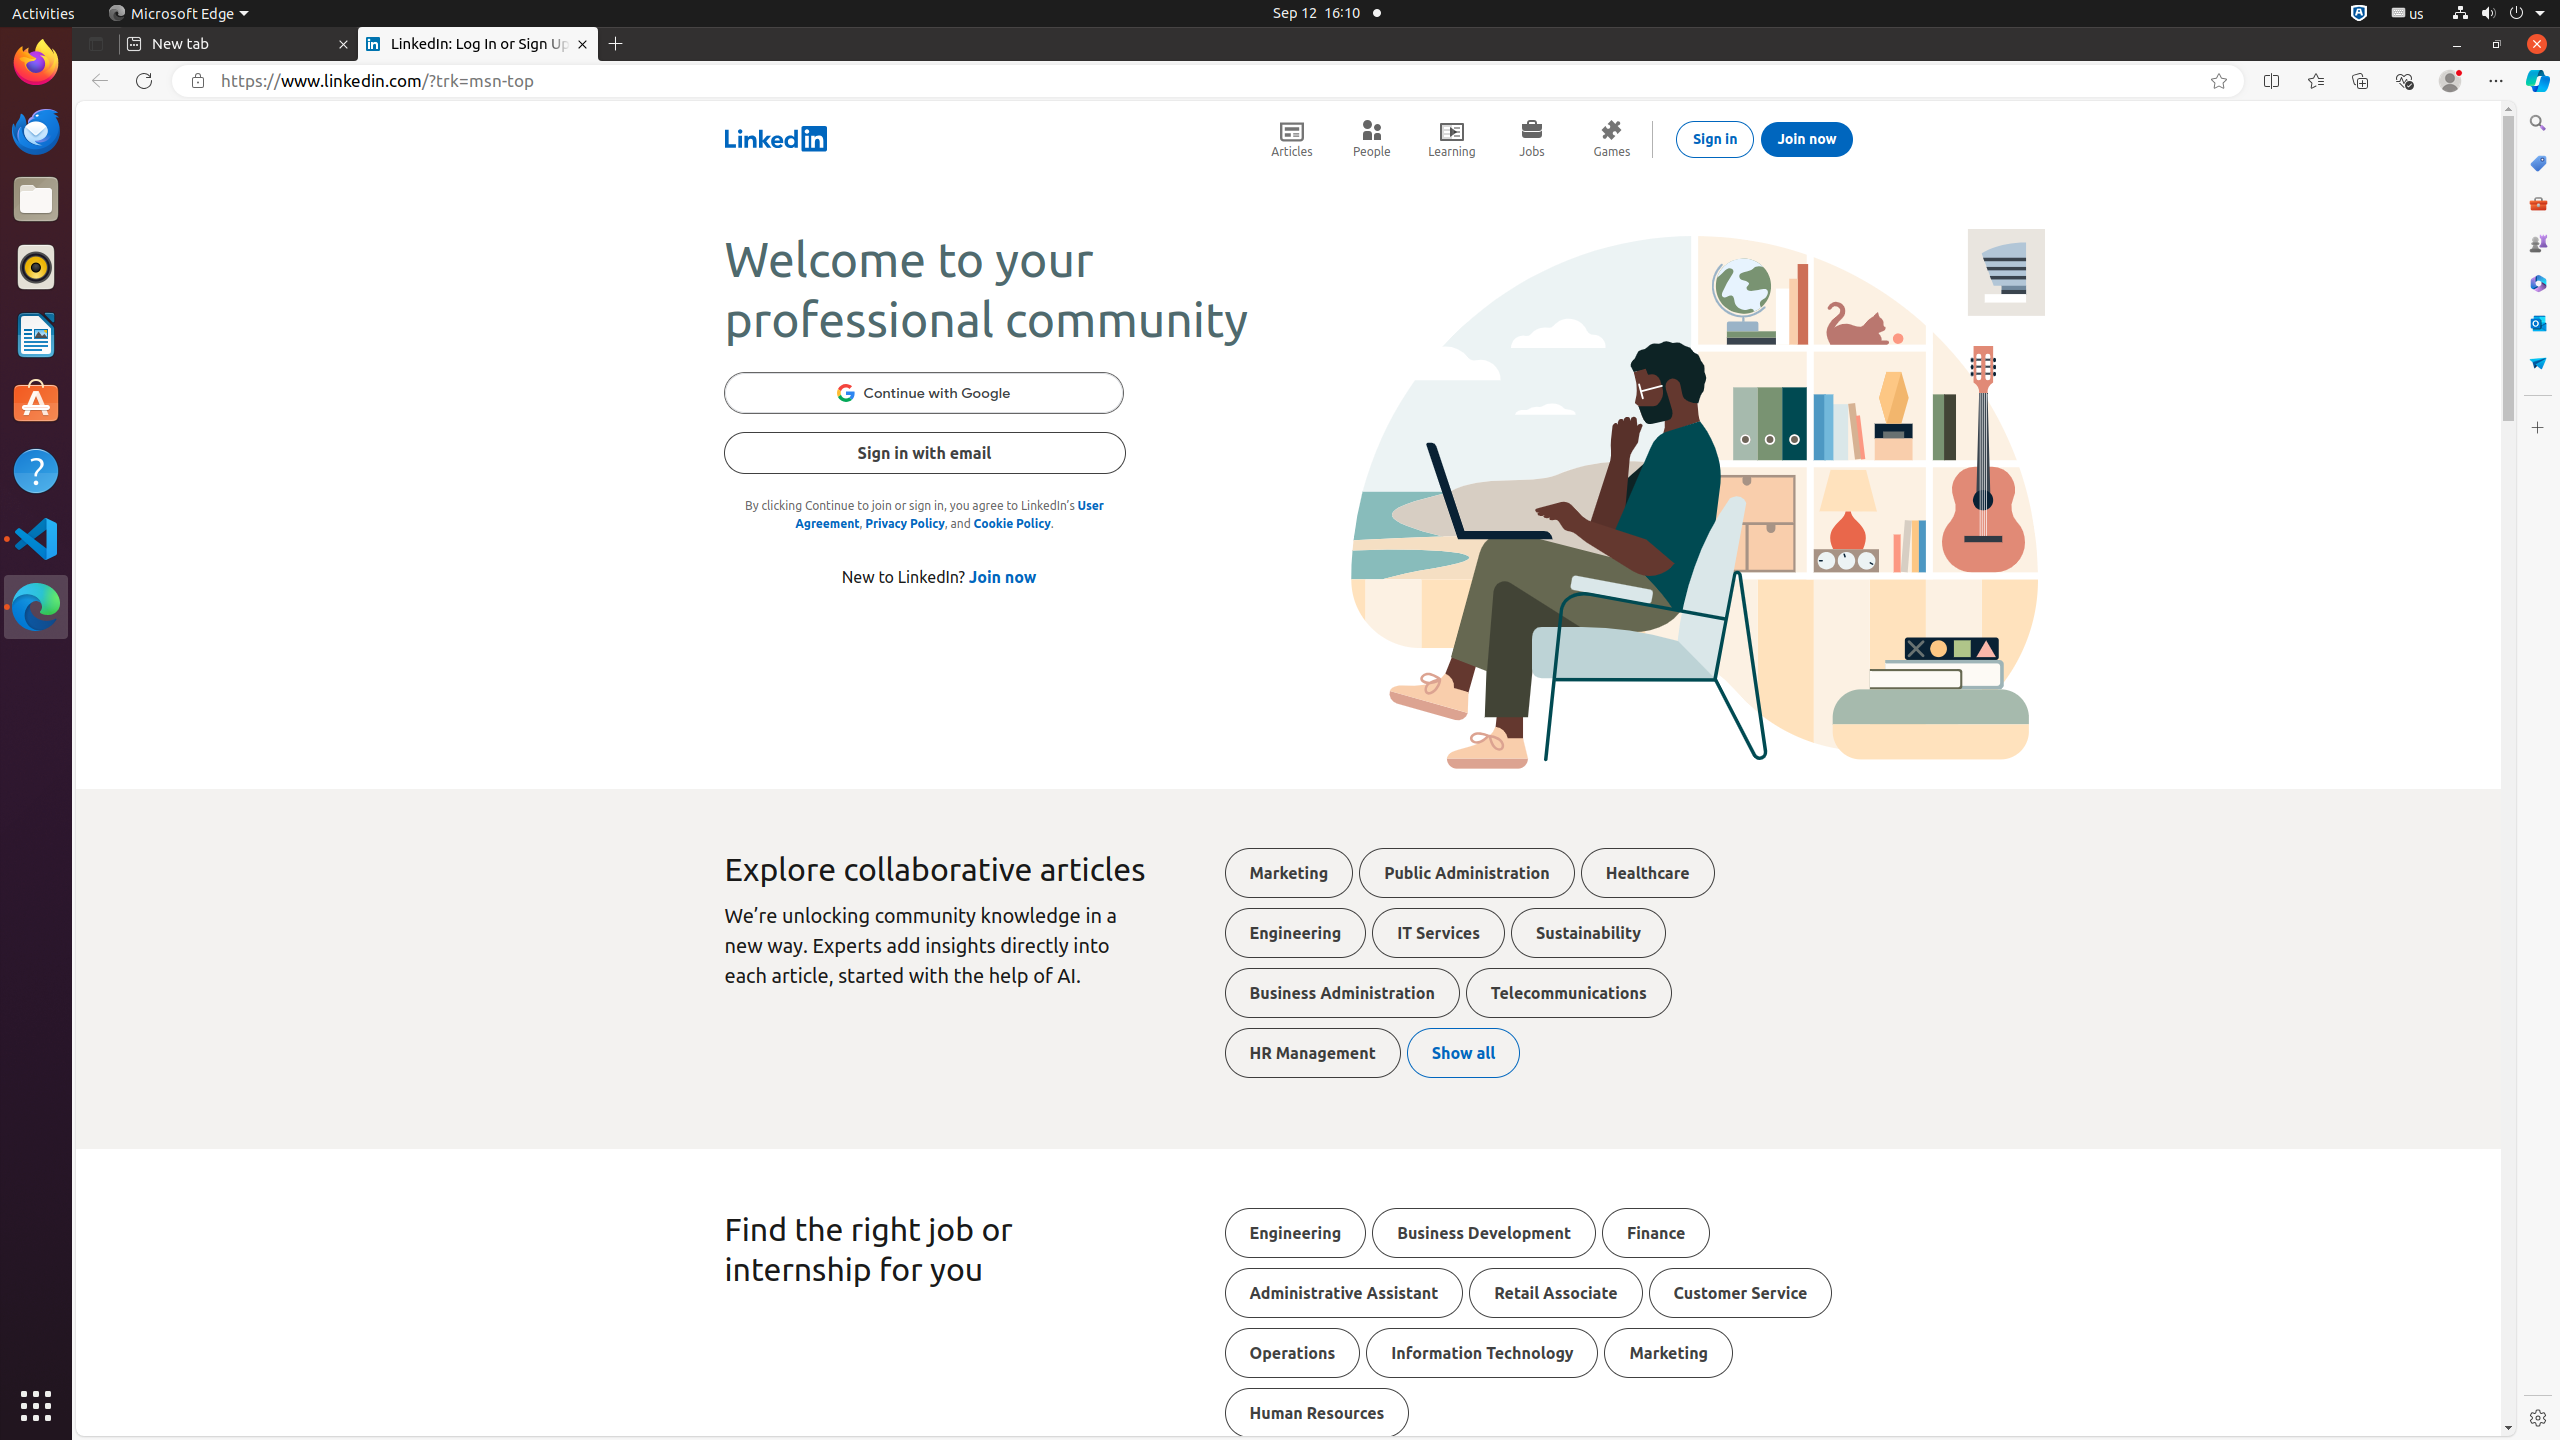 The image size is (2560, 1440). Describe the element at coordinates (1484, 1233) in the screenshot. I see `Business Development` at that location.